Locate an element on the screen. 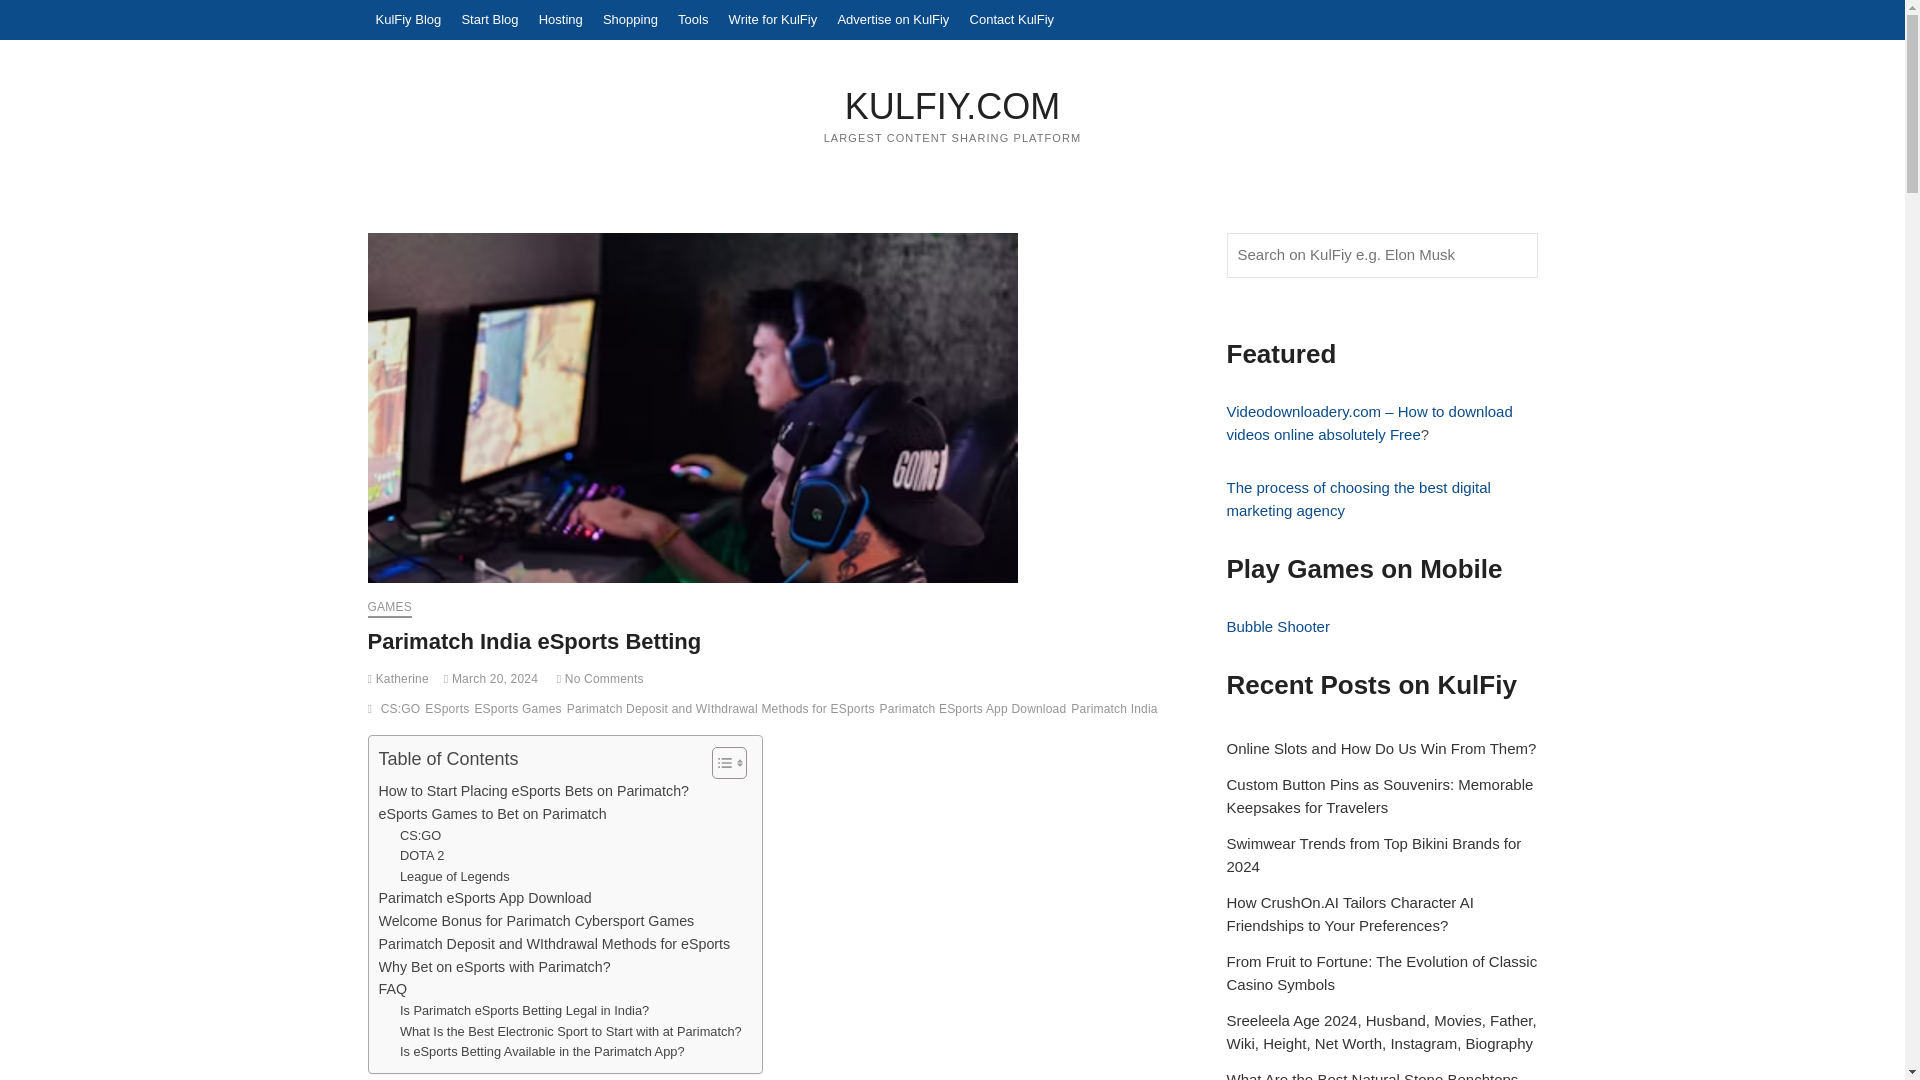 The width and height of the screenshot is (1920, 1080). League of Legends is located at coordinates (454, 877).